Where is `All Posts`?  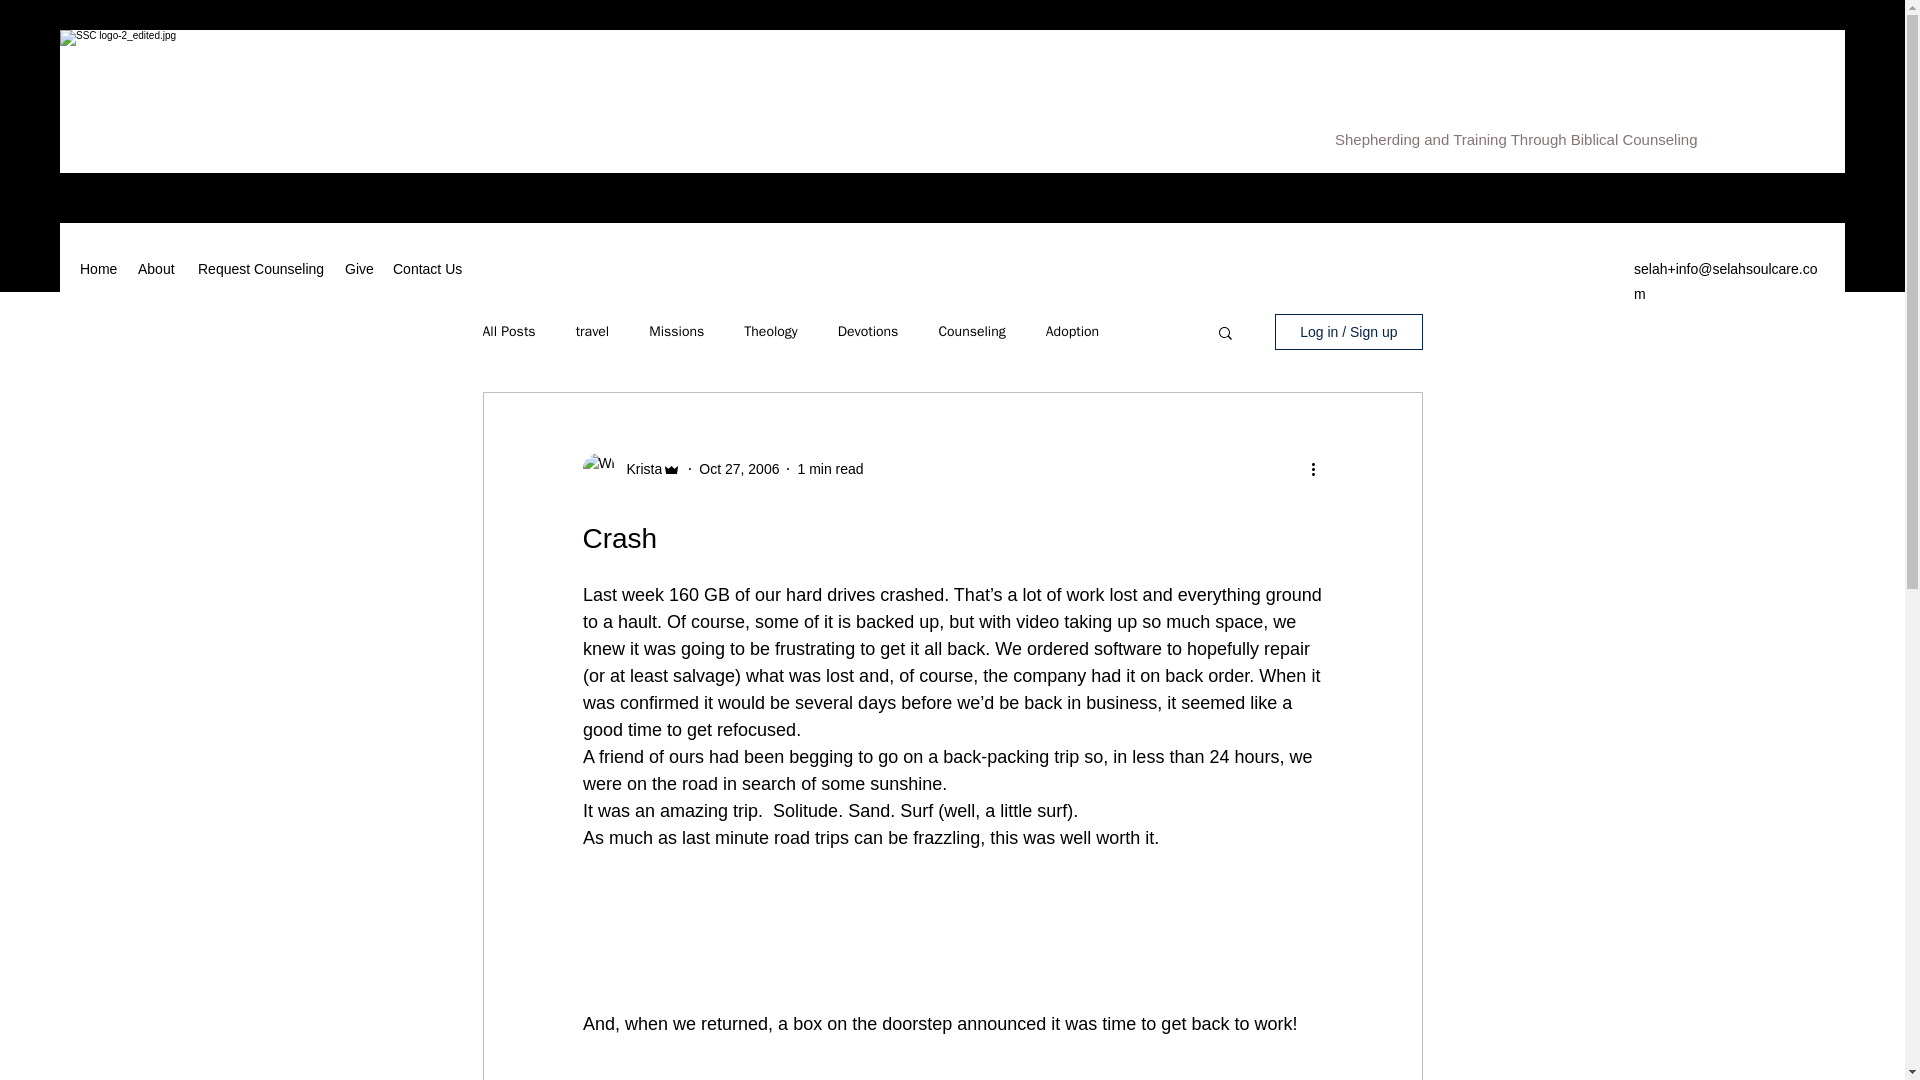 All Posts is located at coordinates (508, 332).